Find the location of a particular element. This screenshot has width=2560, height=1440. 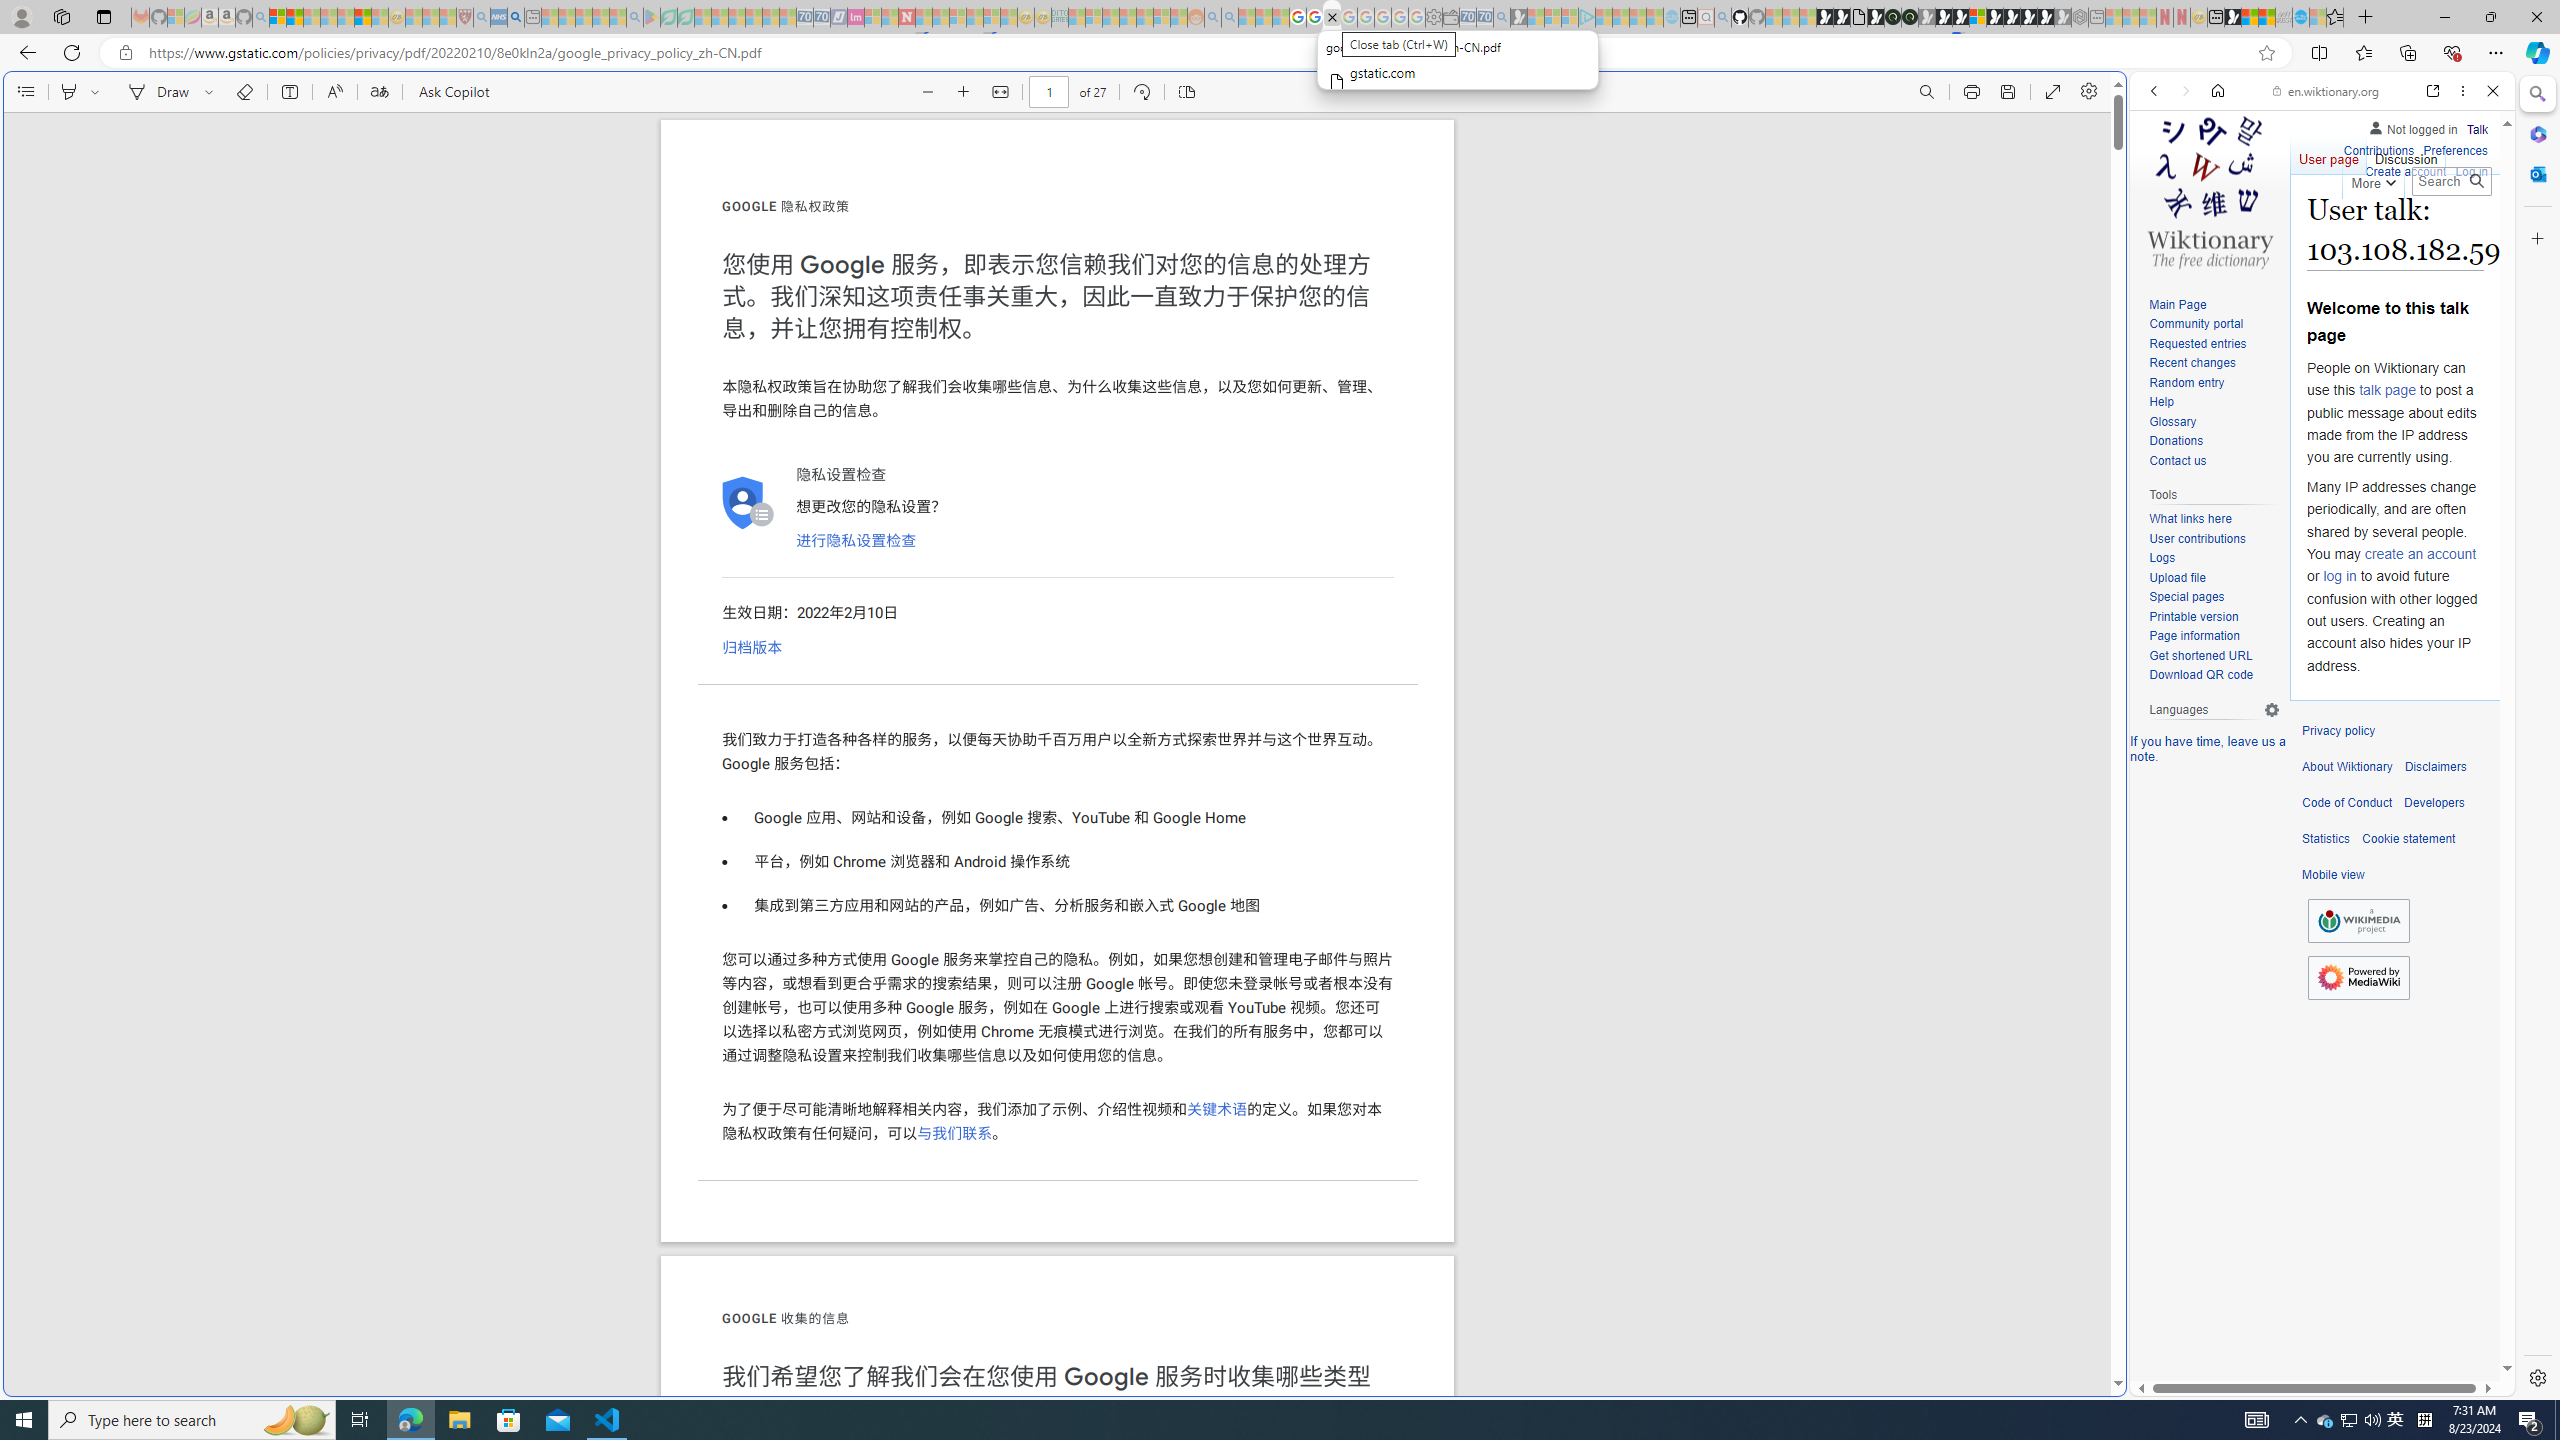

github - Search - Sleeping is located at coordinates (1722, 17).